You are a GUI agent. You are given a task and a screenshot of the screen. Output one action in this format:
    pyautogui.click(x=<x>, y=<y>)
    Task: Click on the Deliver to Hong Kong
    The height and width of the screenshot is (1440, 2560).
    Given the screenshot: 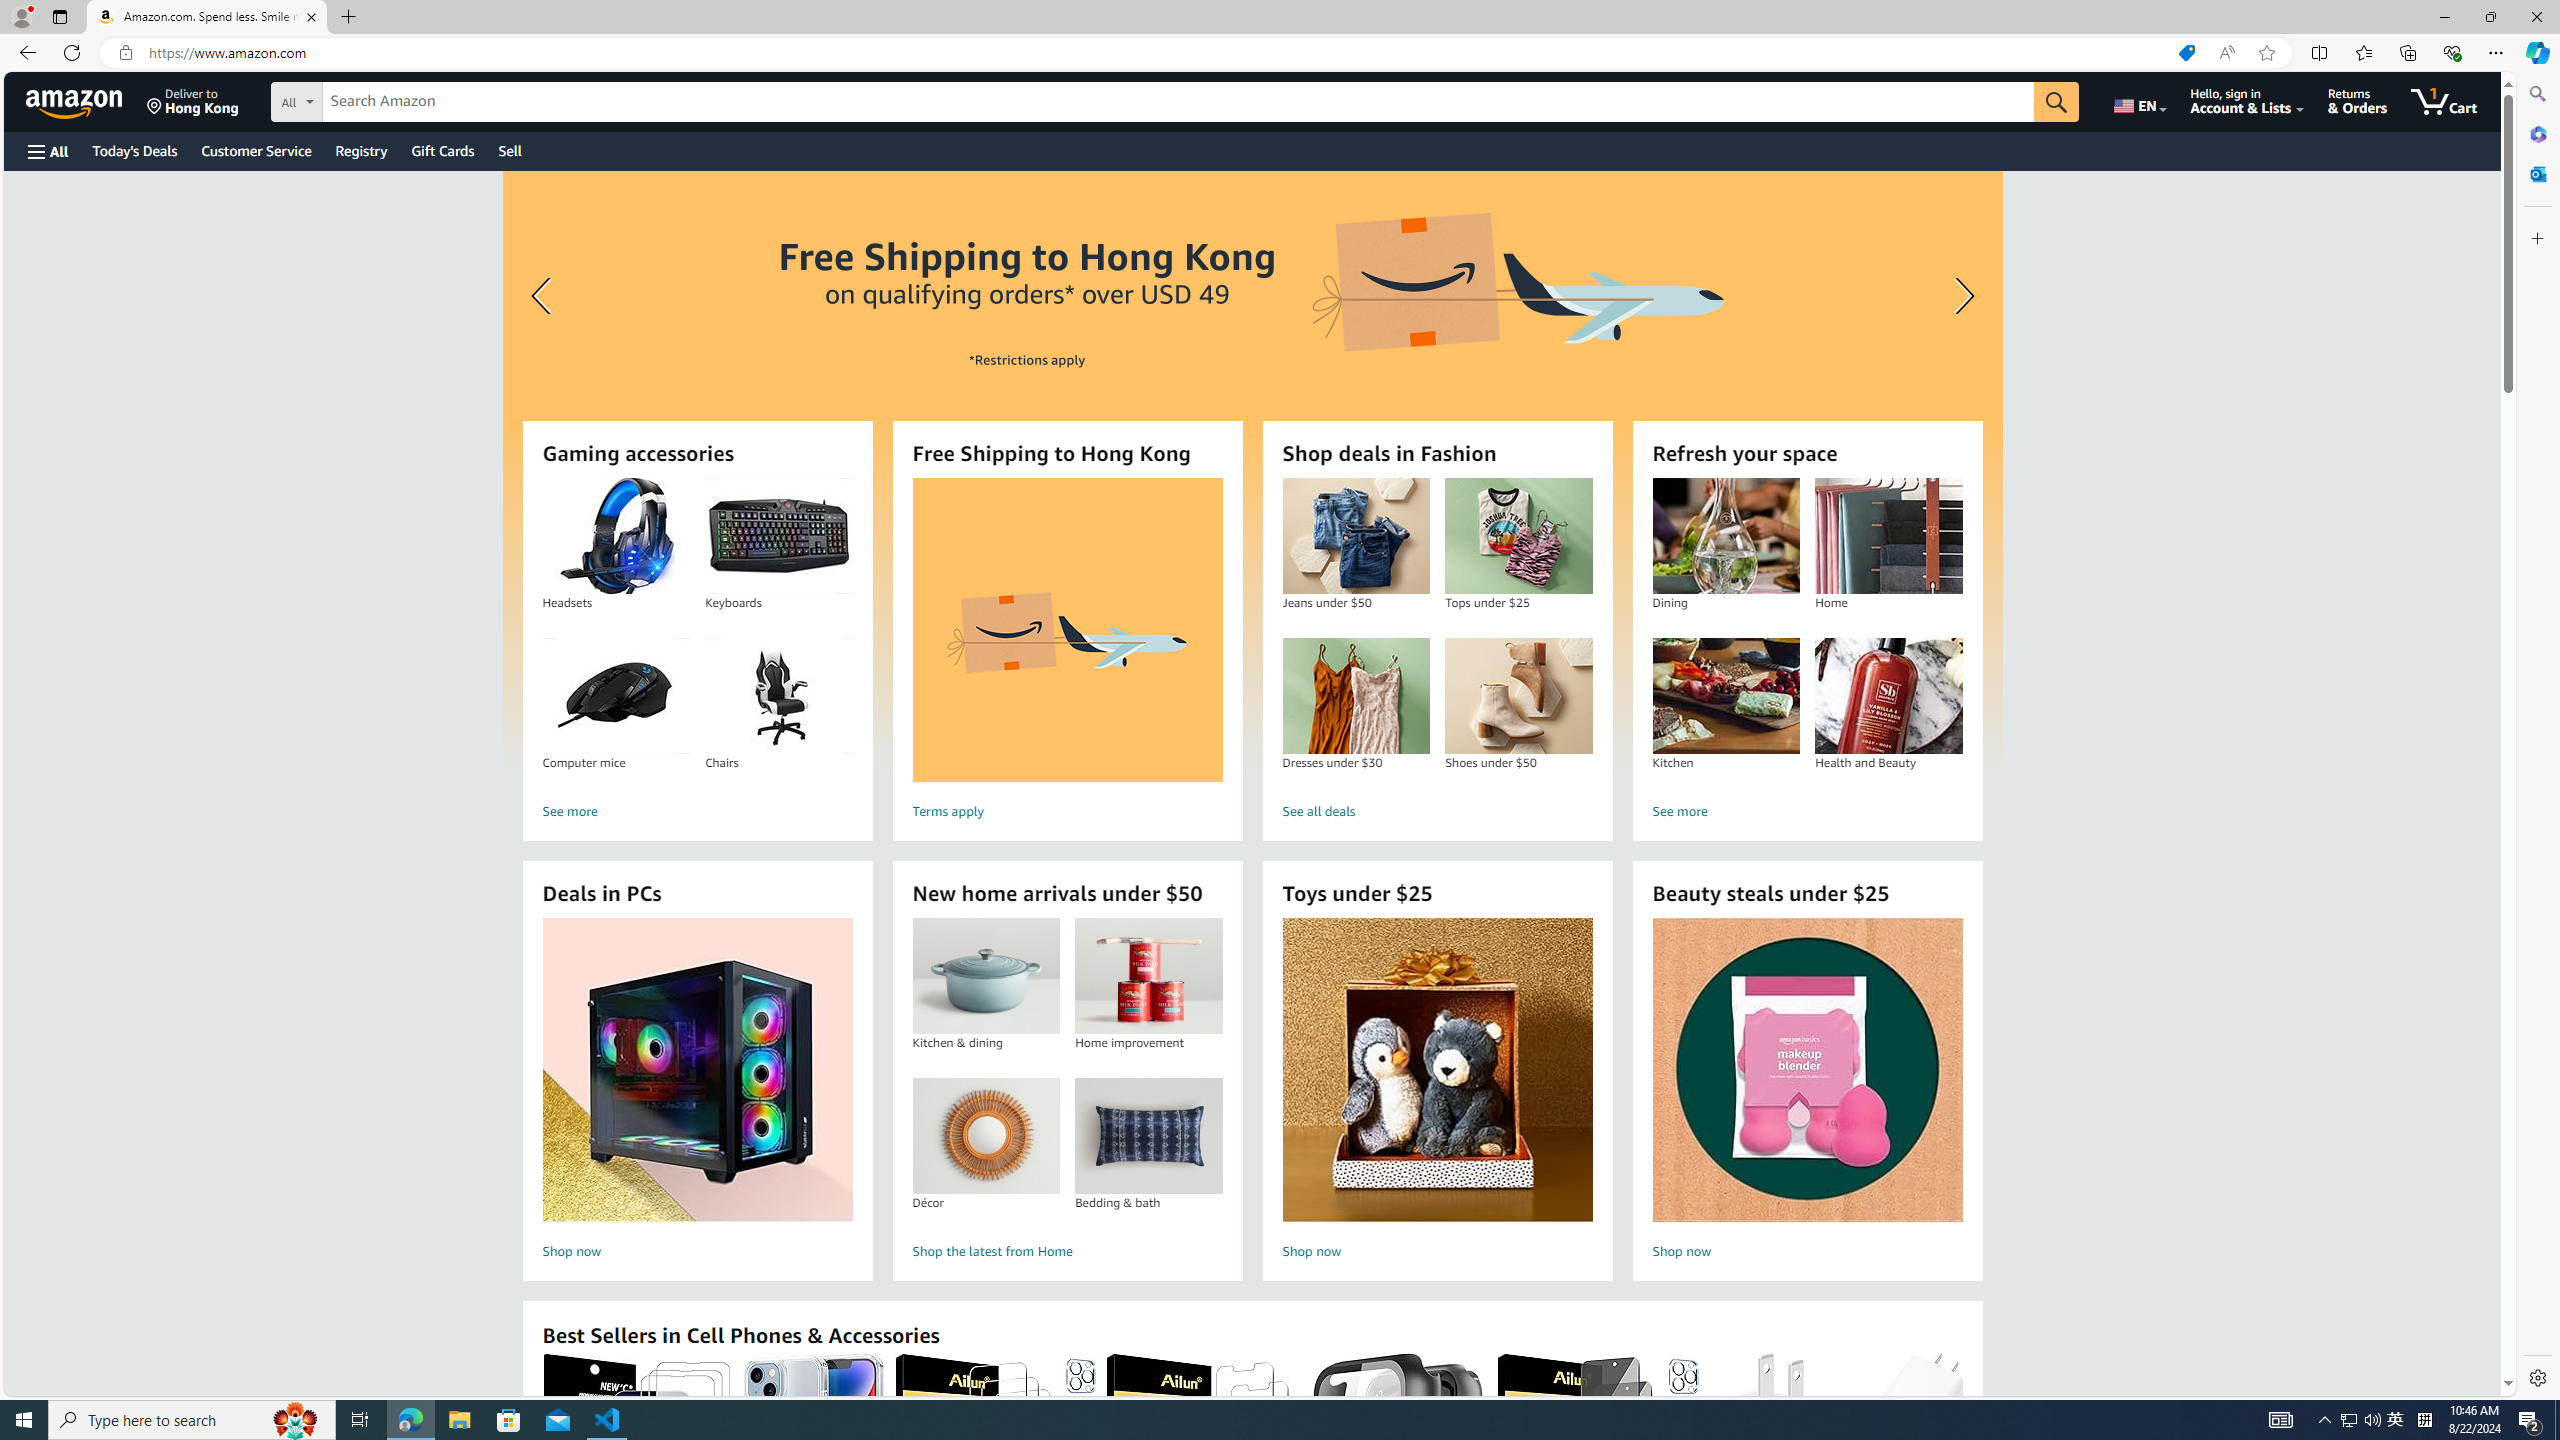 What is the action you would take?
    pyautogui.click(x=193, y=101)
    